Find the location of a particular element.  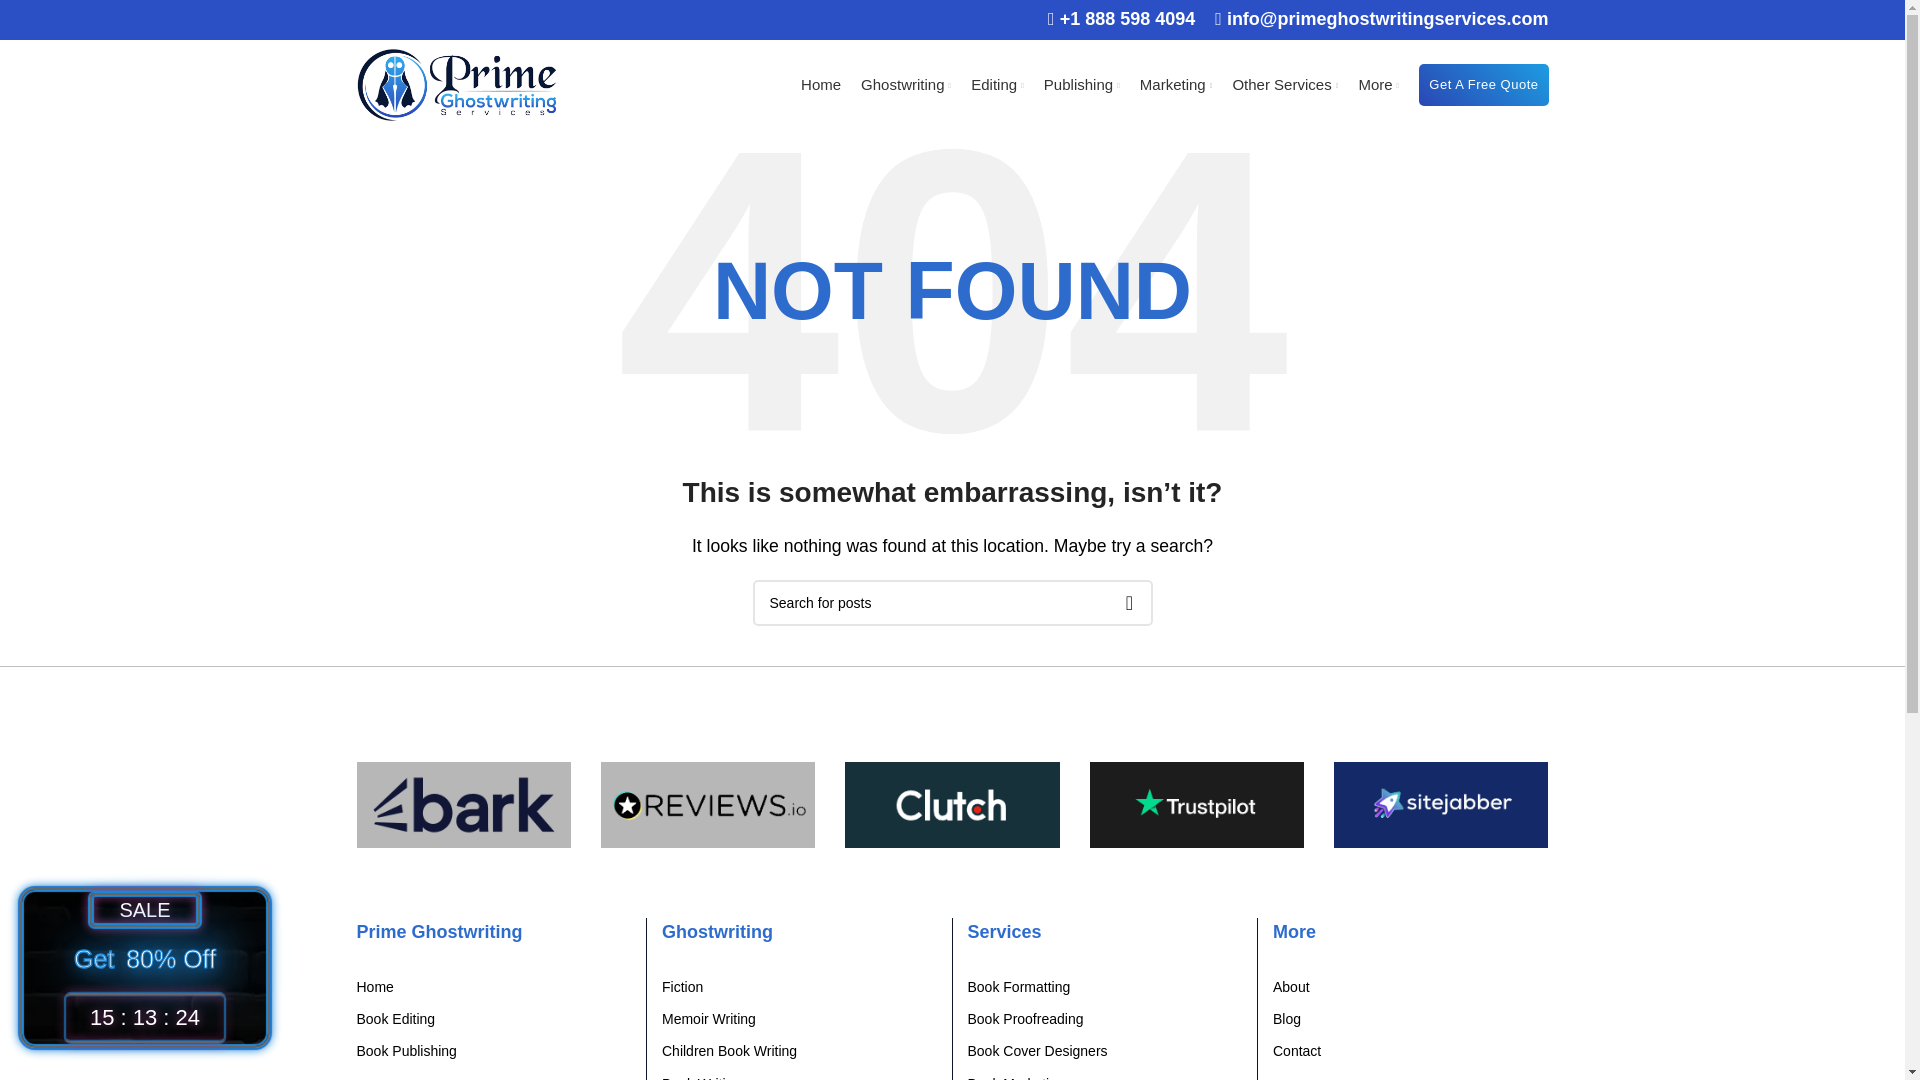

SEARCH is located at coordinates (1128, 602).